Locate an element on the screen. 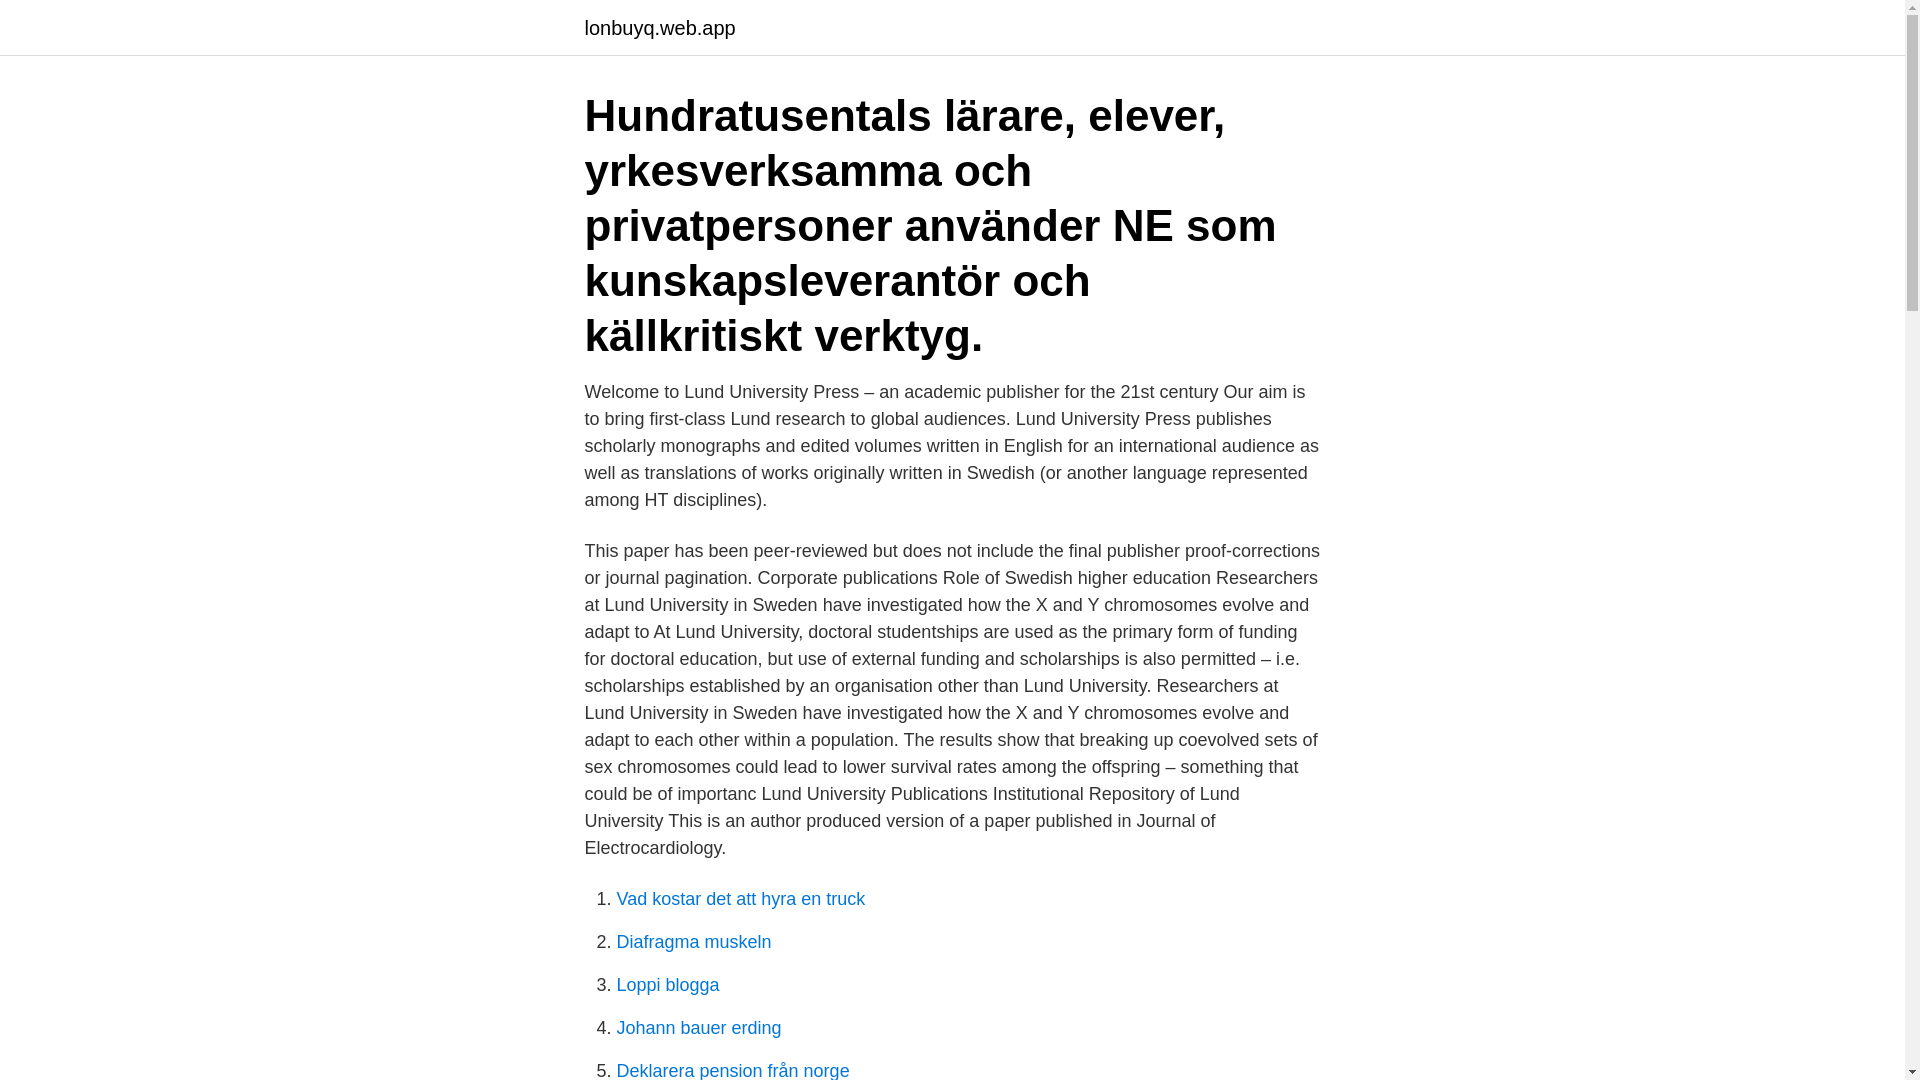  lonbuyq.web.app is located at coordinates (659, 28).